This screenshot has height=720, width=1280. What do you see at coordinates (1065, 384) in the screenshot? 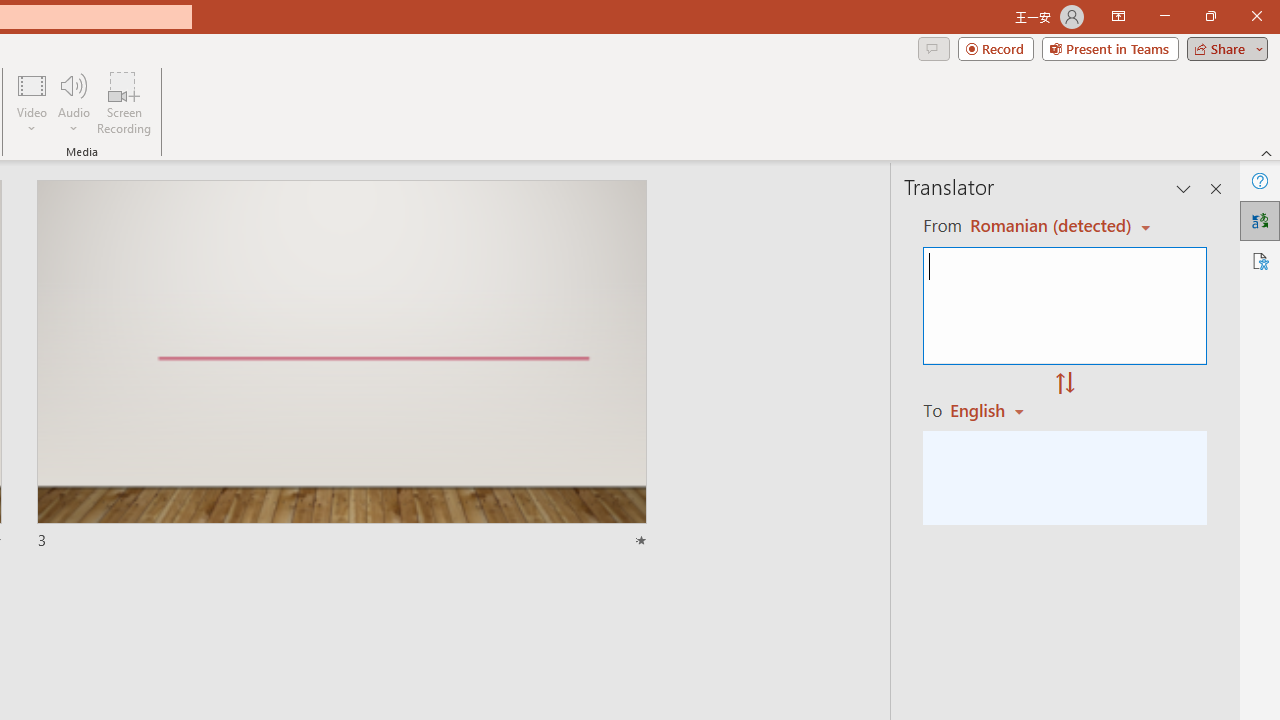
I see `Swap "from" and "to" languages.` at bounding box center [1065, 384].